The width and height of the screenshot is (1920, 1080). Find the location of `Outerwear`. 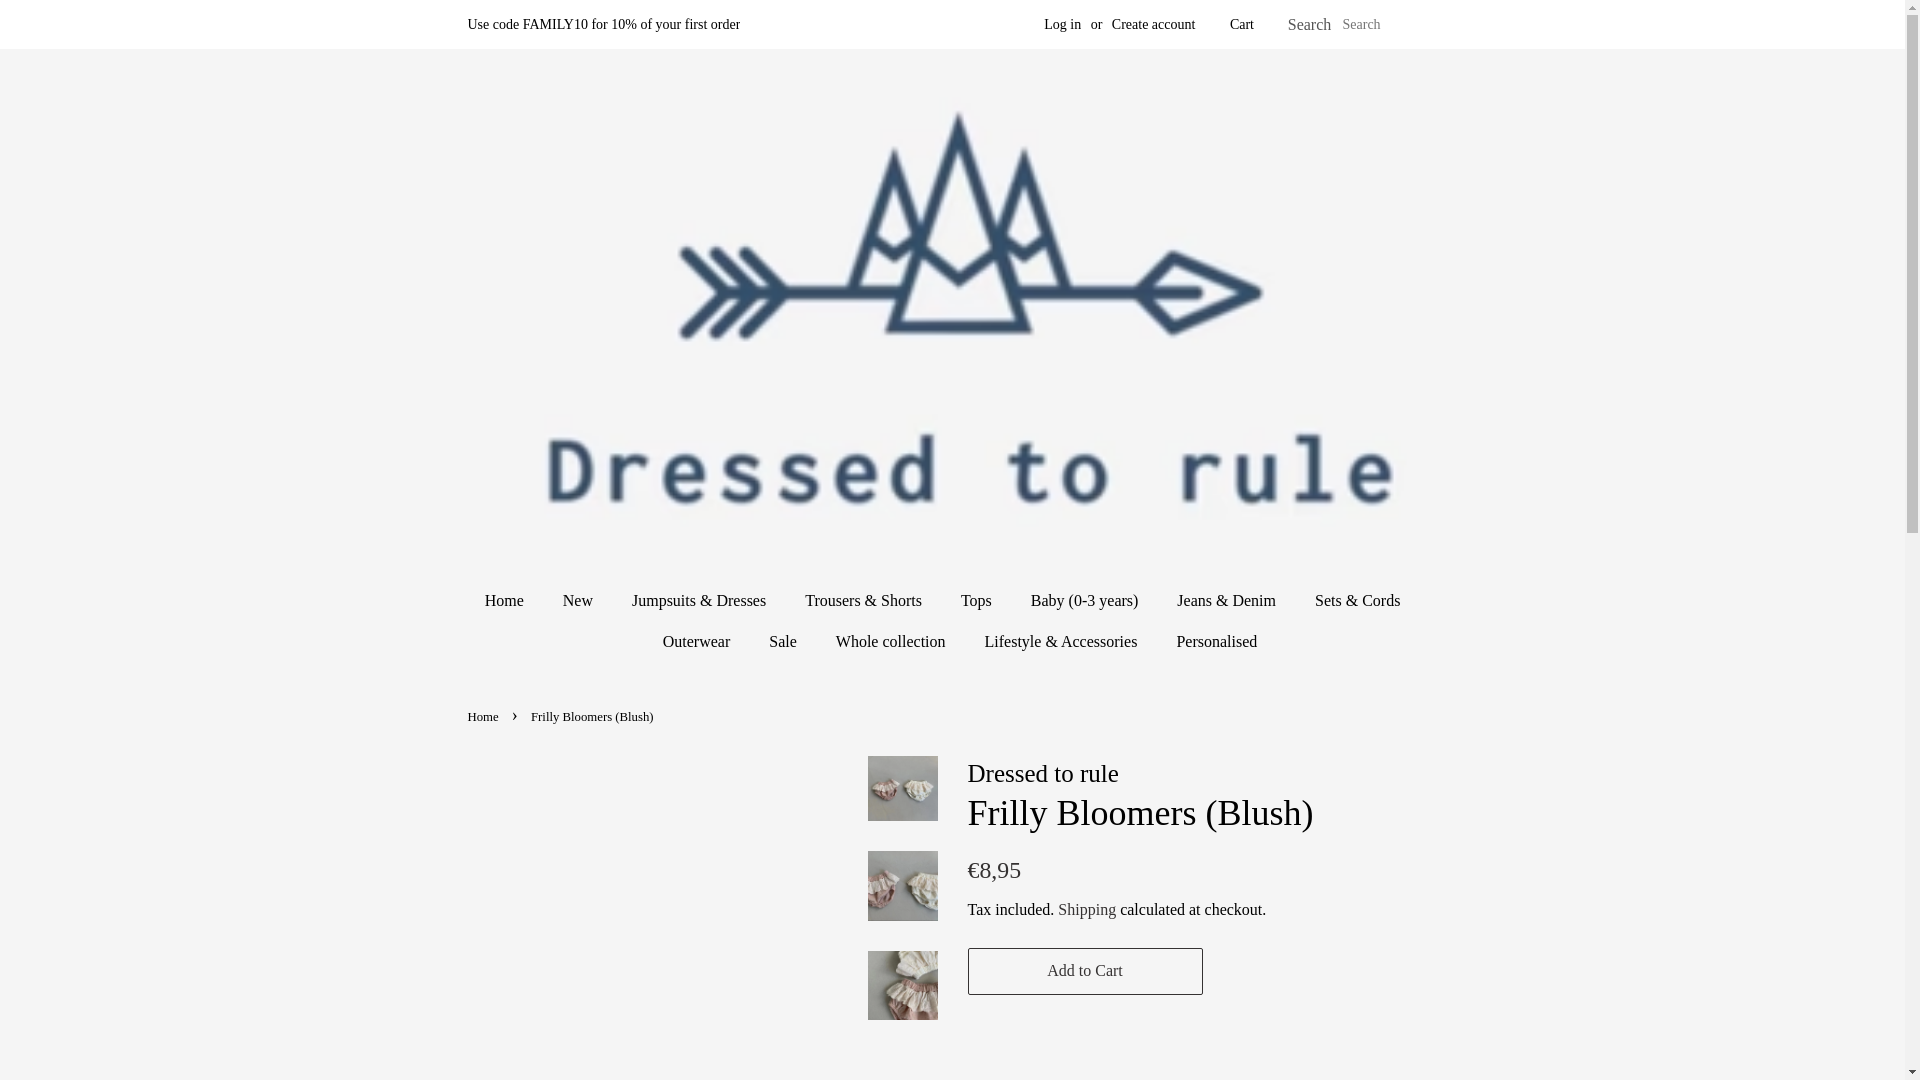

Outerwear is located at coordinates (699, 642).